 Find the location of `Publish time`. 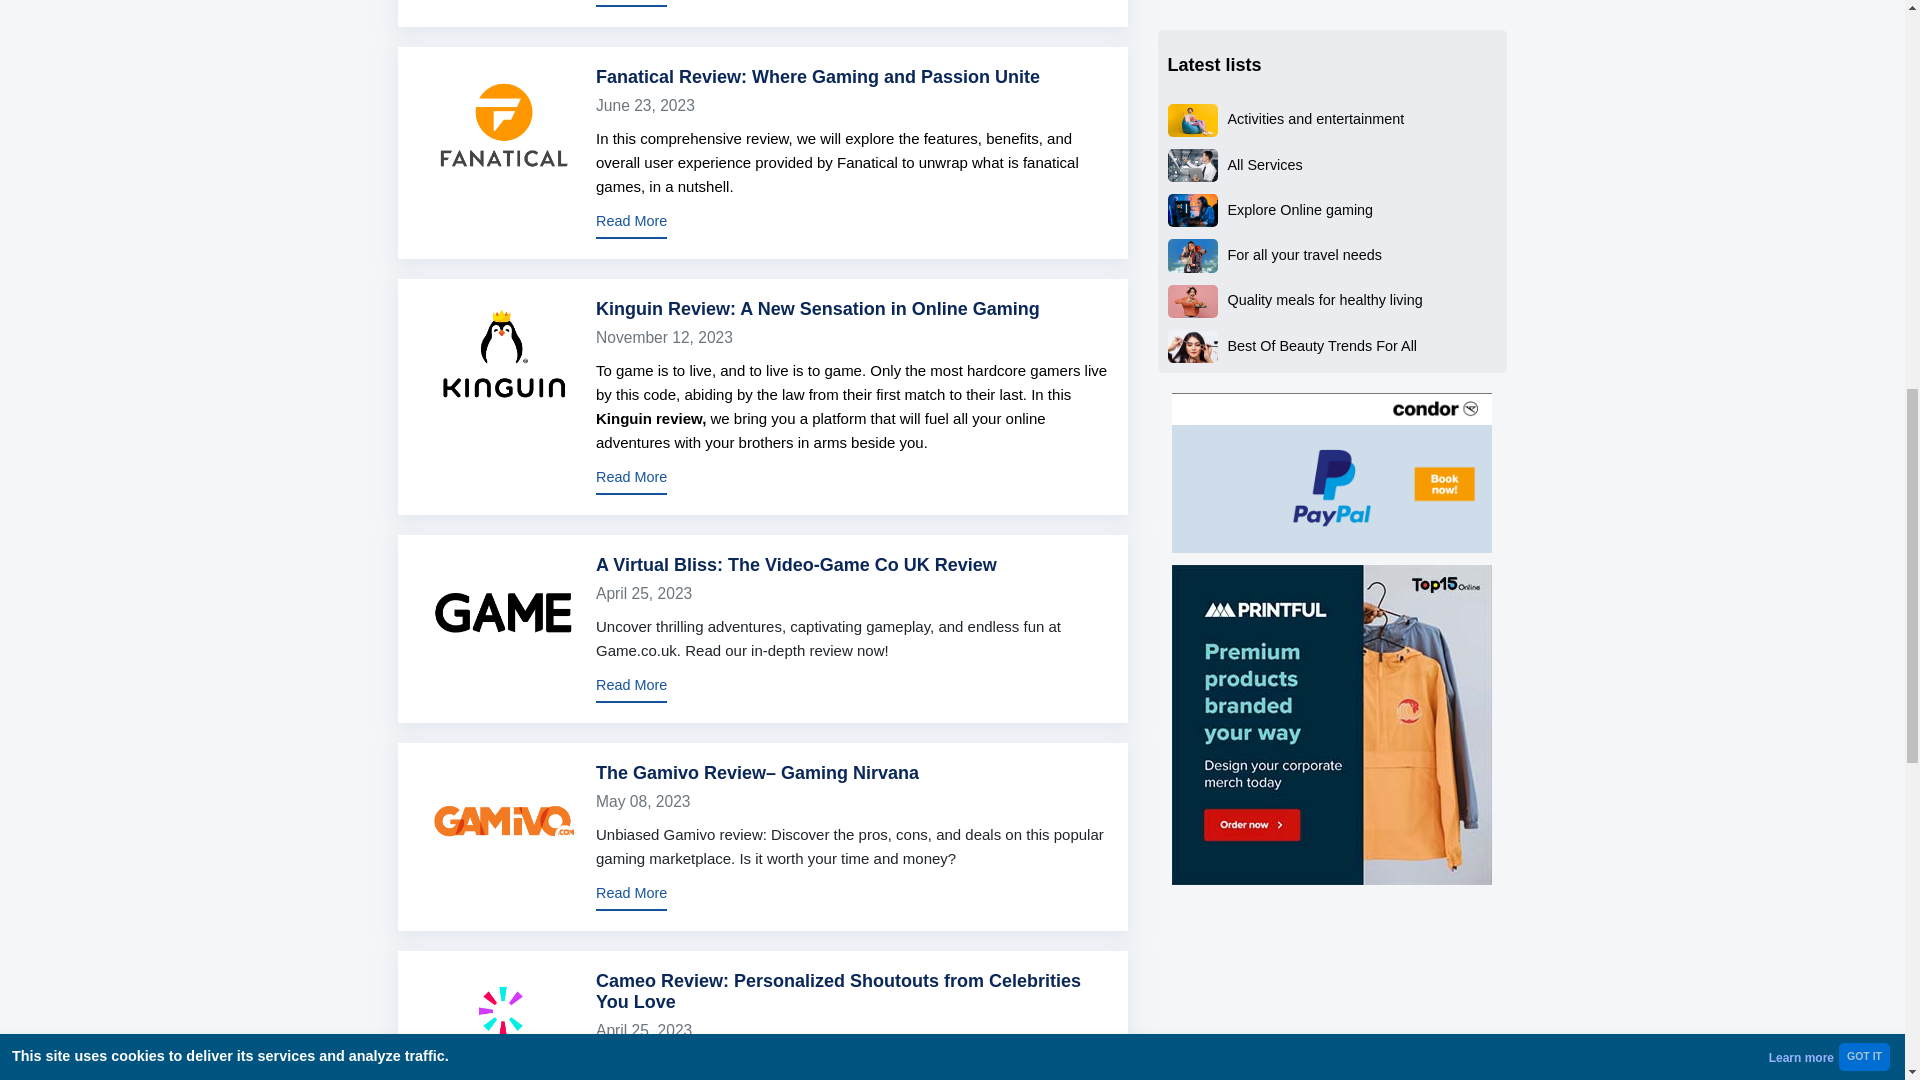

Publish time is located at coordinates (851, 1030).